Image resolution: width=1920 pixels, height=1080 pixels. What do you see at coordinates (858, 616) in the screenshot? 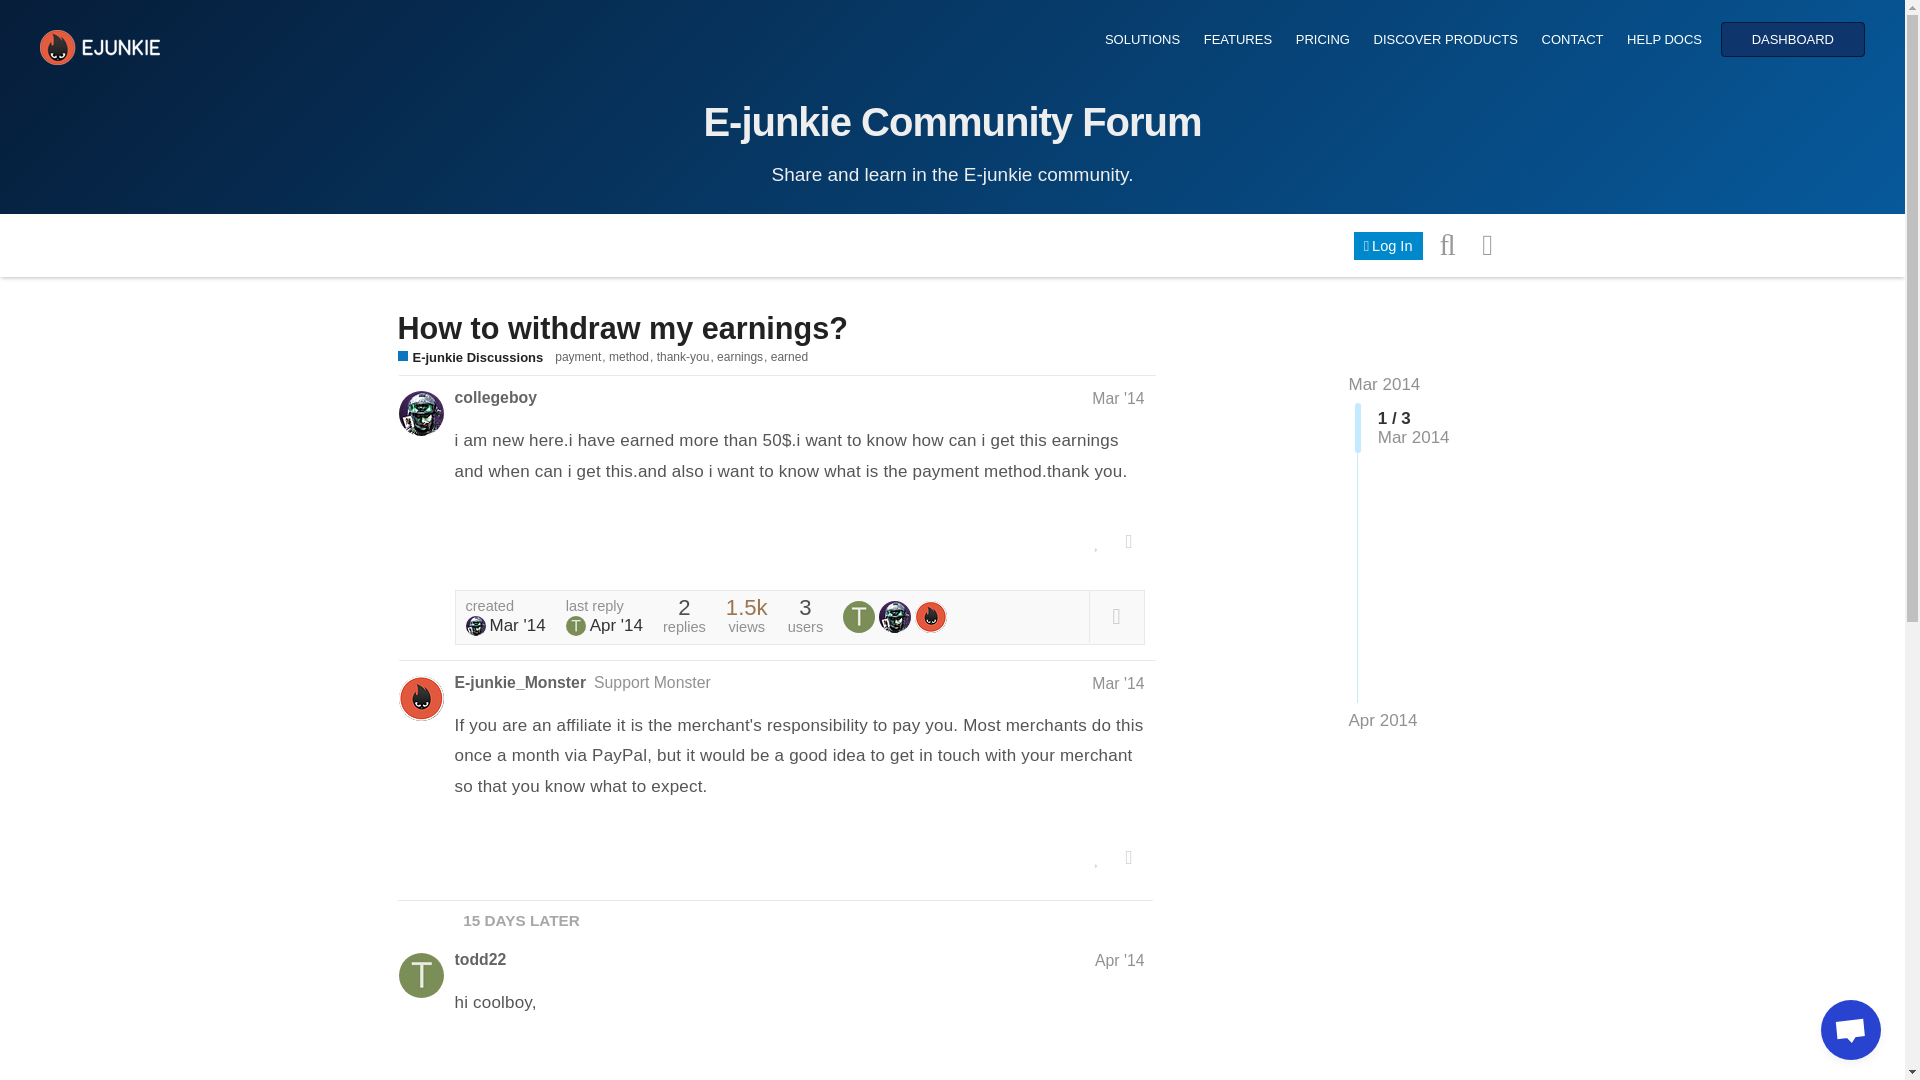
I see `todd22` at bounding box center [858, 616].